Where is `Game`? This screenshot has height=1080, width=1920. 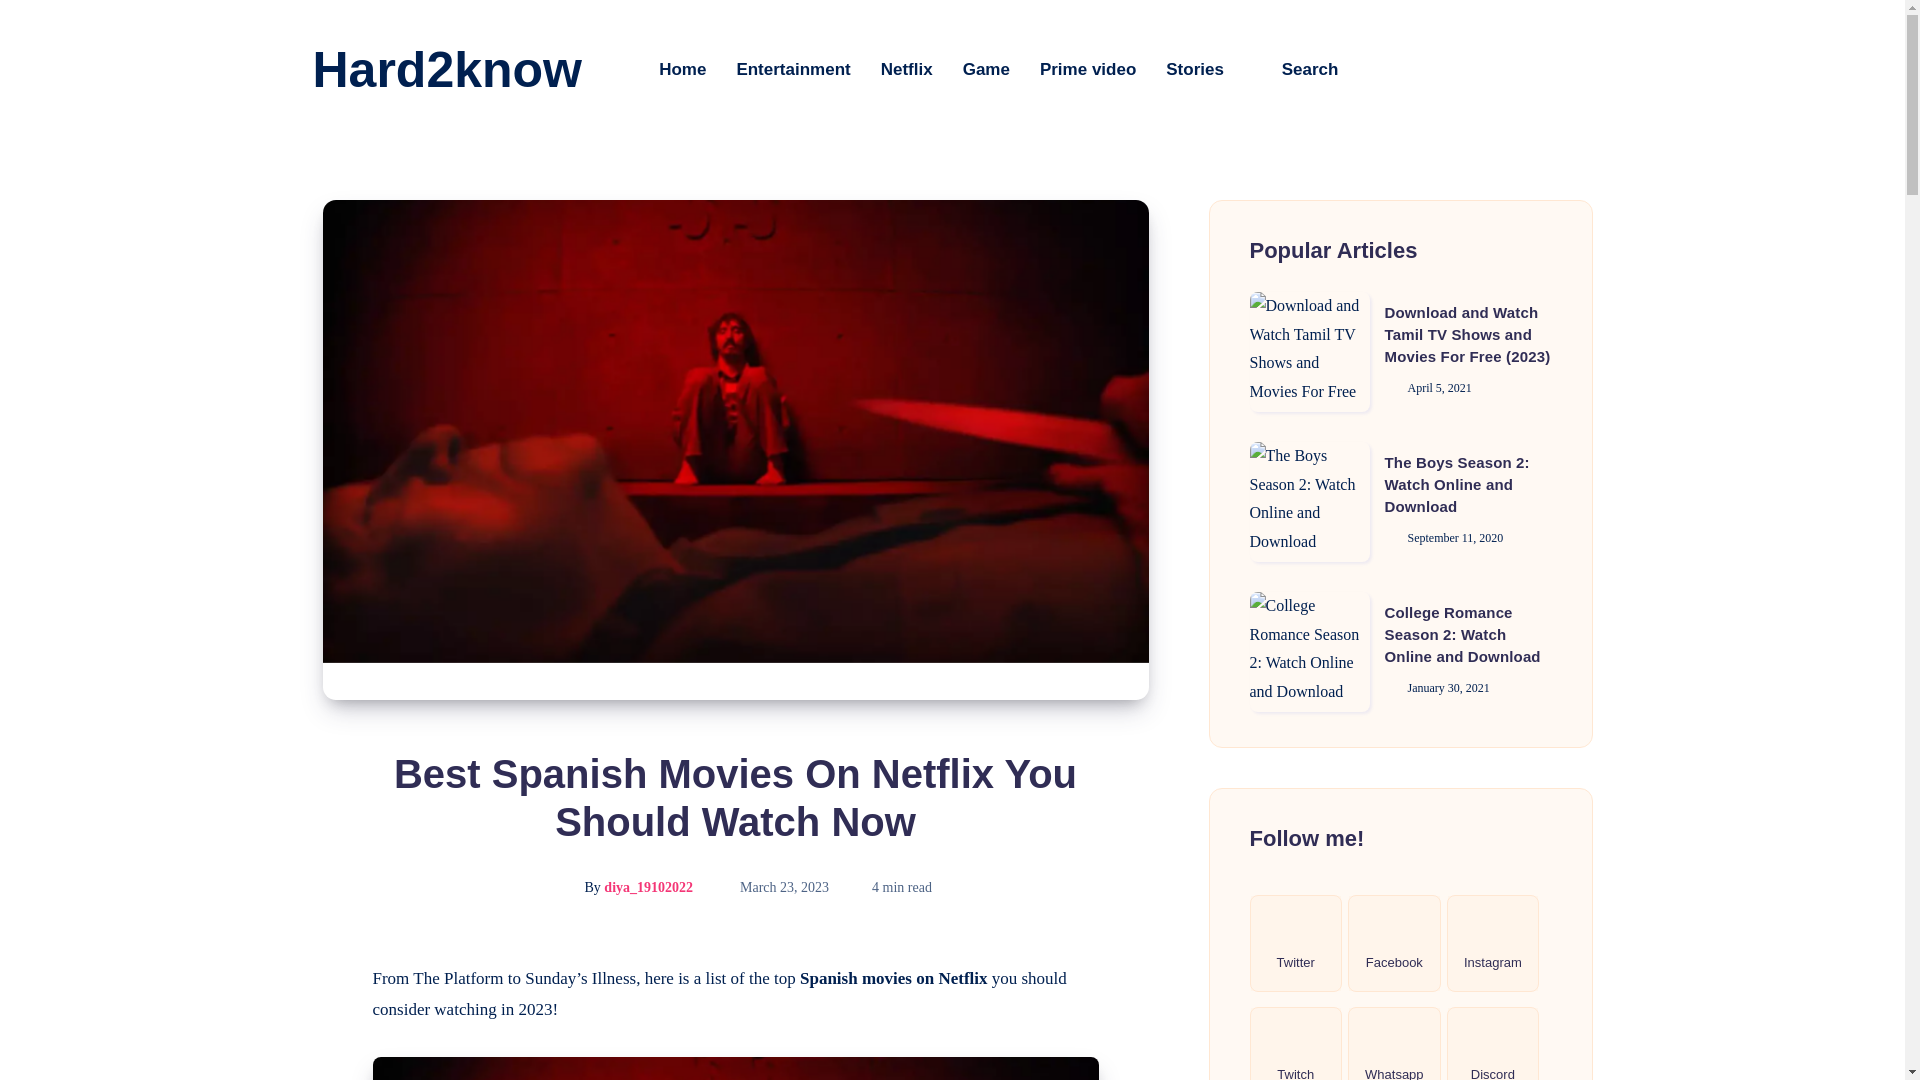 Game is located at coordinates (986, 69).